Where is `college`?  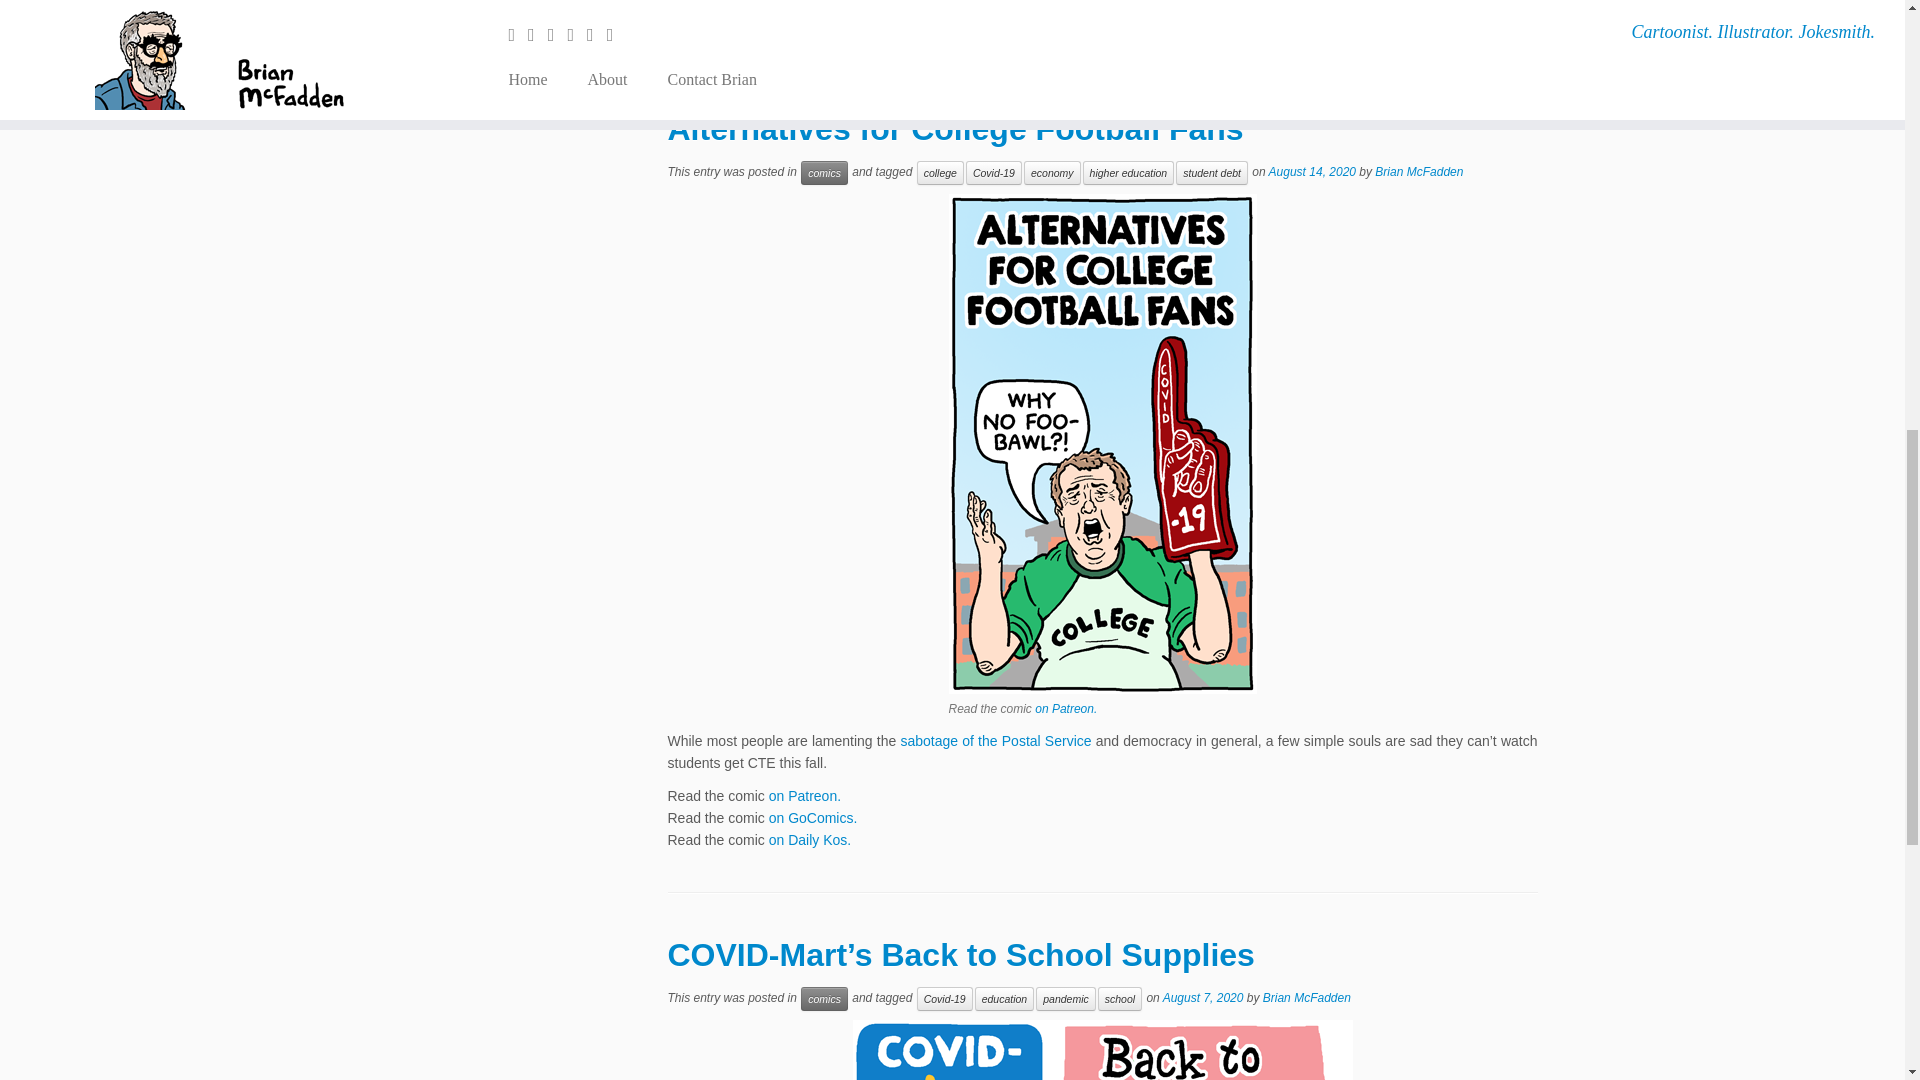 college is located at coordinates (940, 172).